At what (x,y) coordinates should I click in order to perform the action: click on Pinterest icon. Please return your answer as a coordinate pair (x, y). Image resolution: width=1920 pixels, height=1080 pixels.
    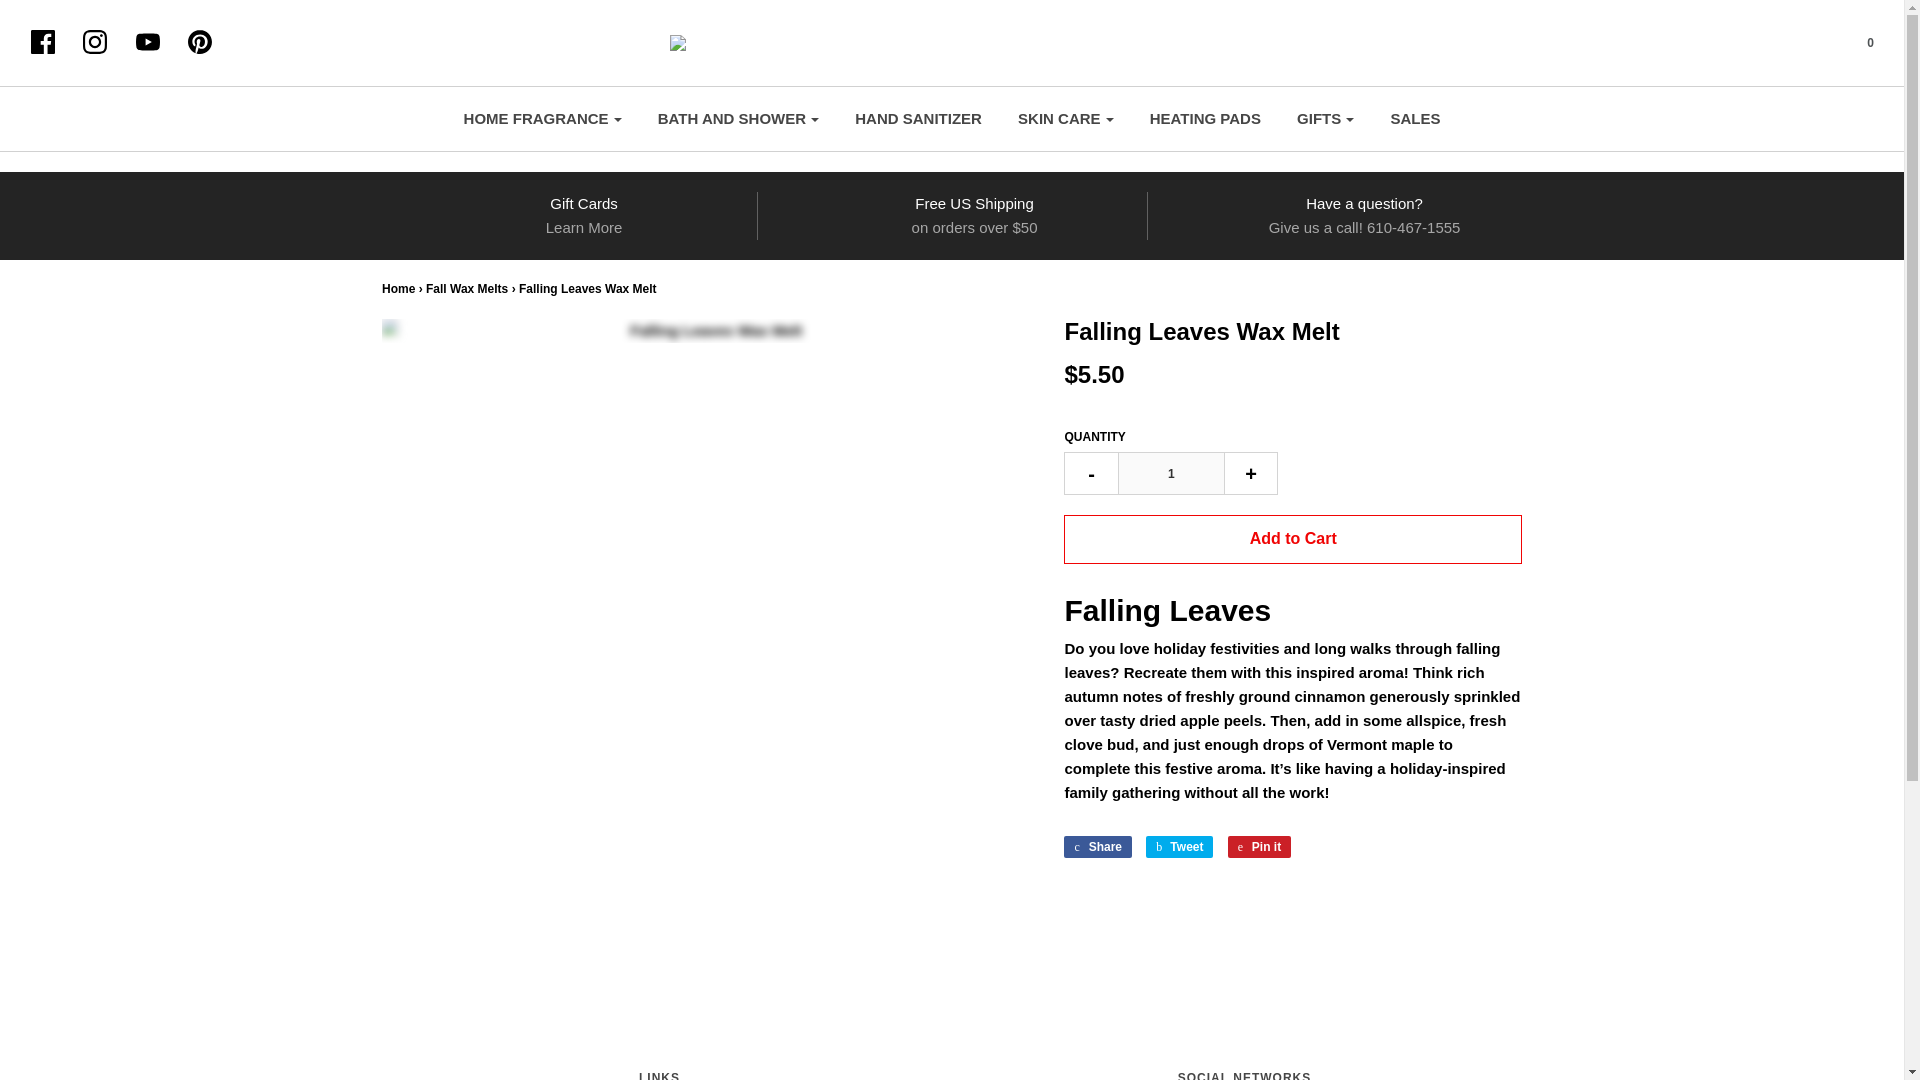
    Looking at the image, I should click on (210, 43).